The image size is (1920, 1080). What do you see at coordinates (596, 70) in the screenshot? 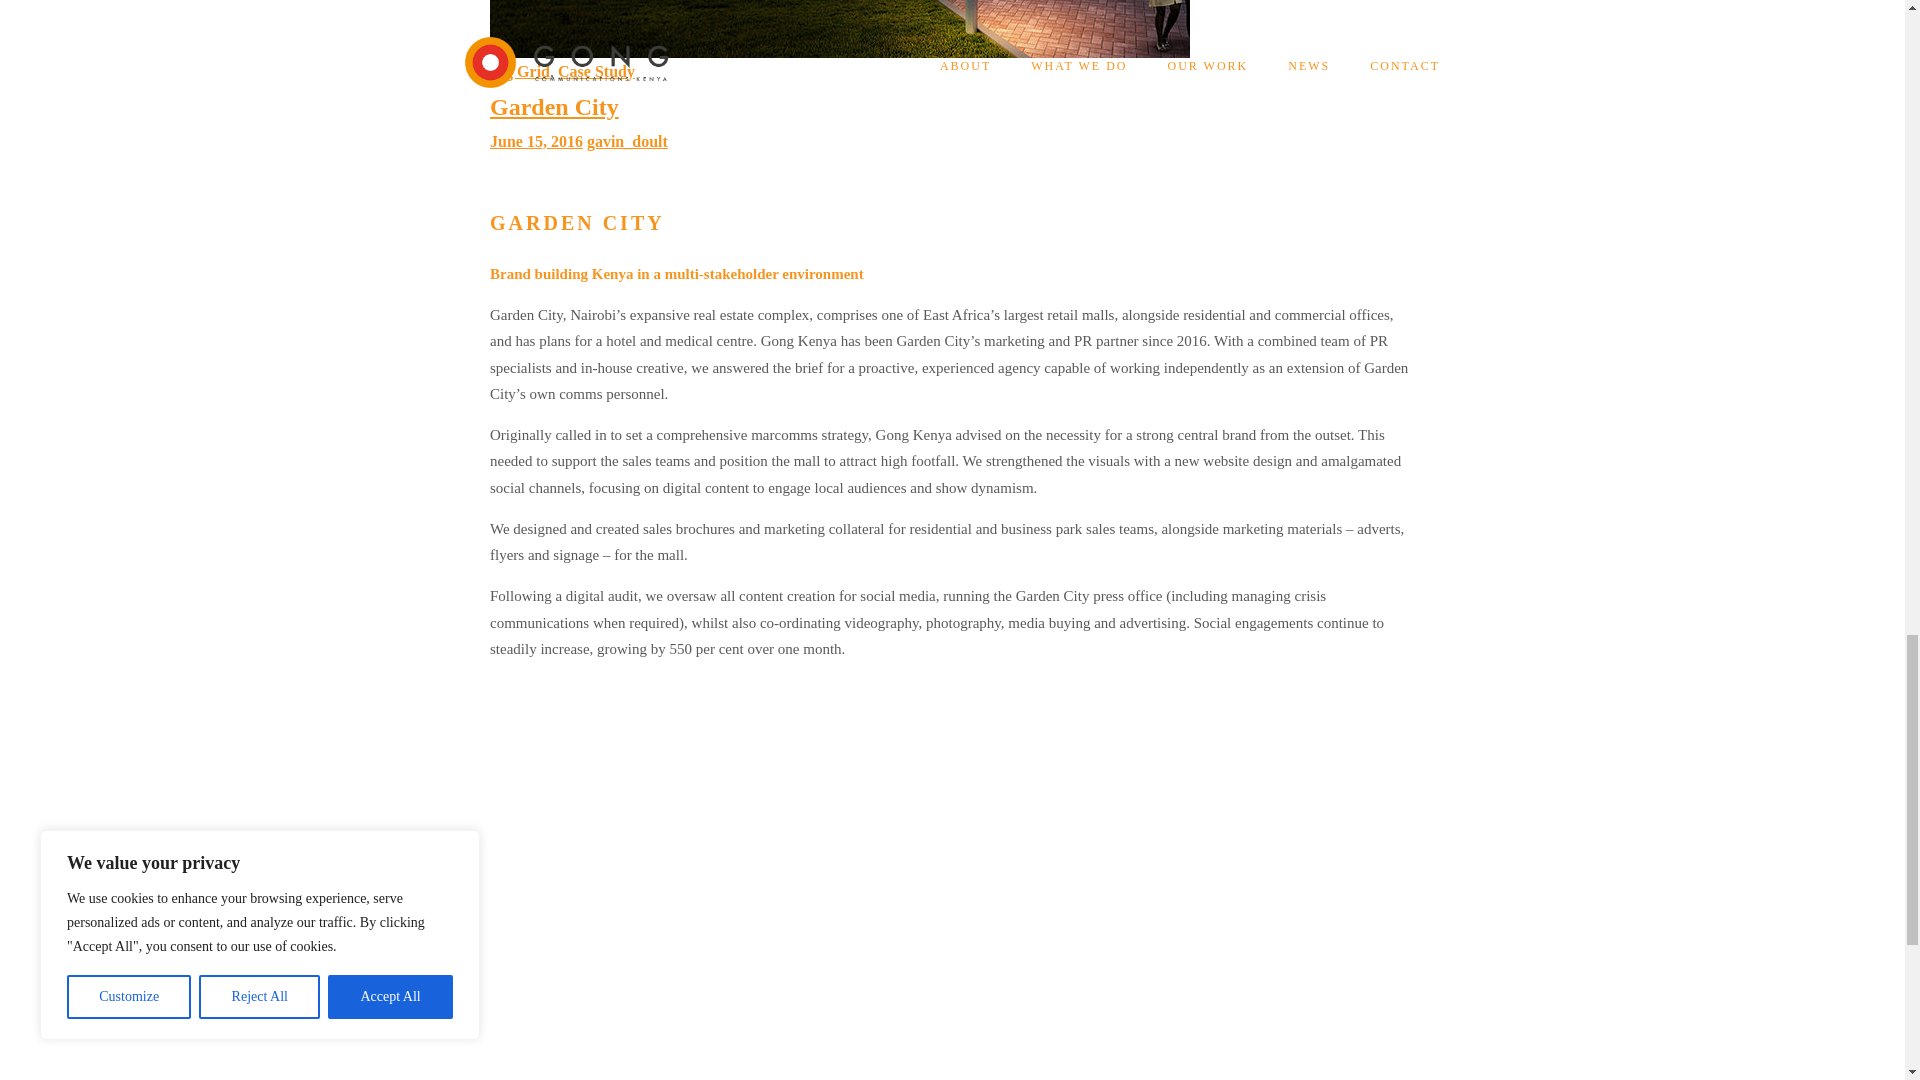
I see `Case Study` at bounding box center [596, 70].